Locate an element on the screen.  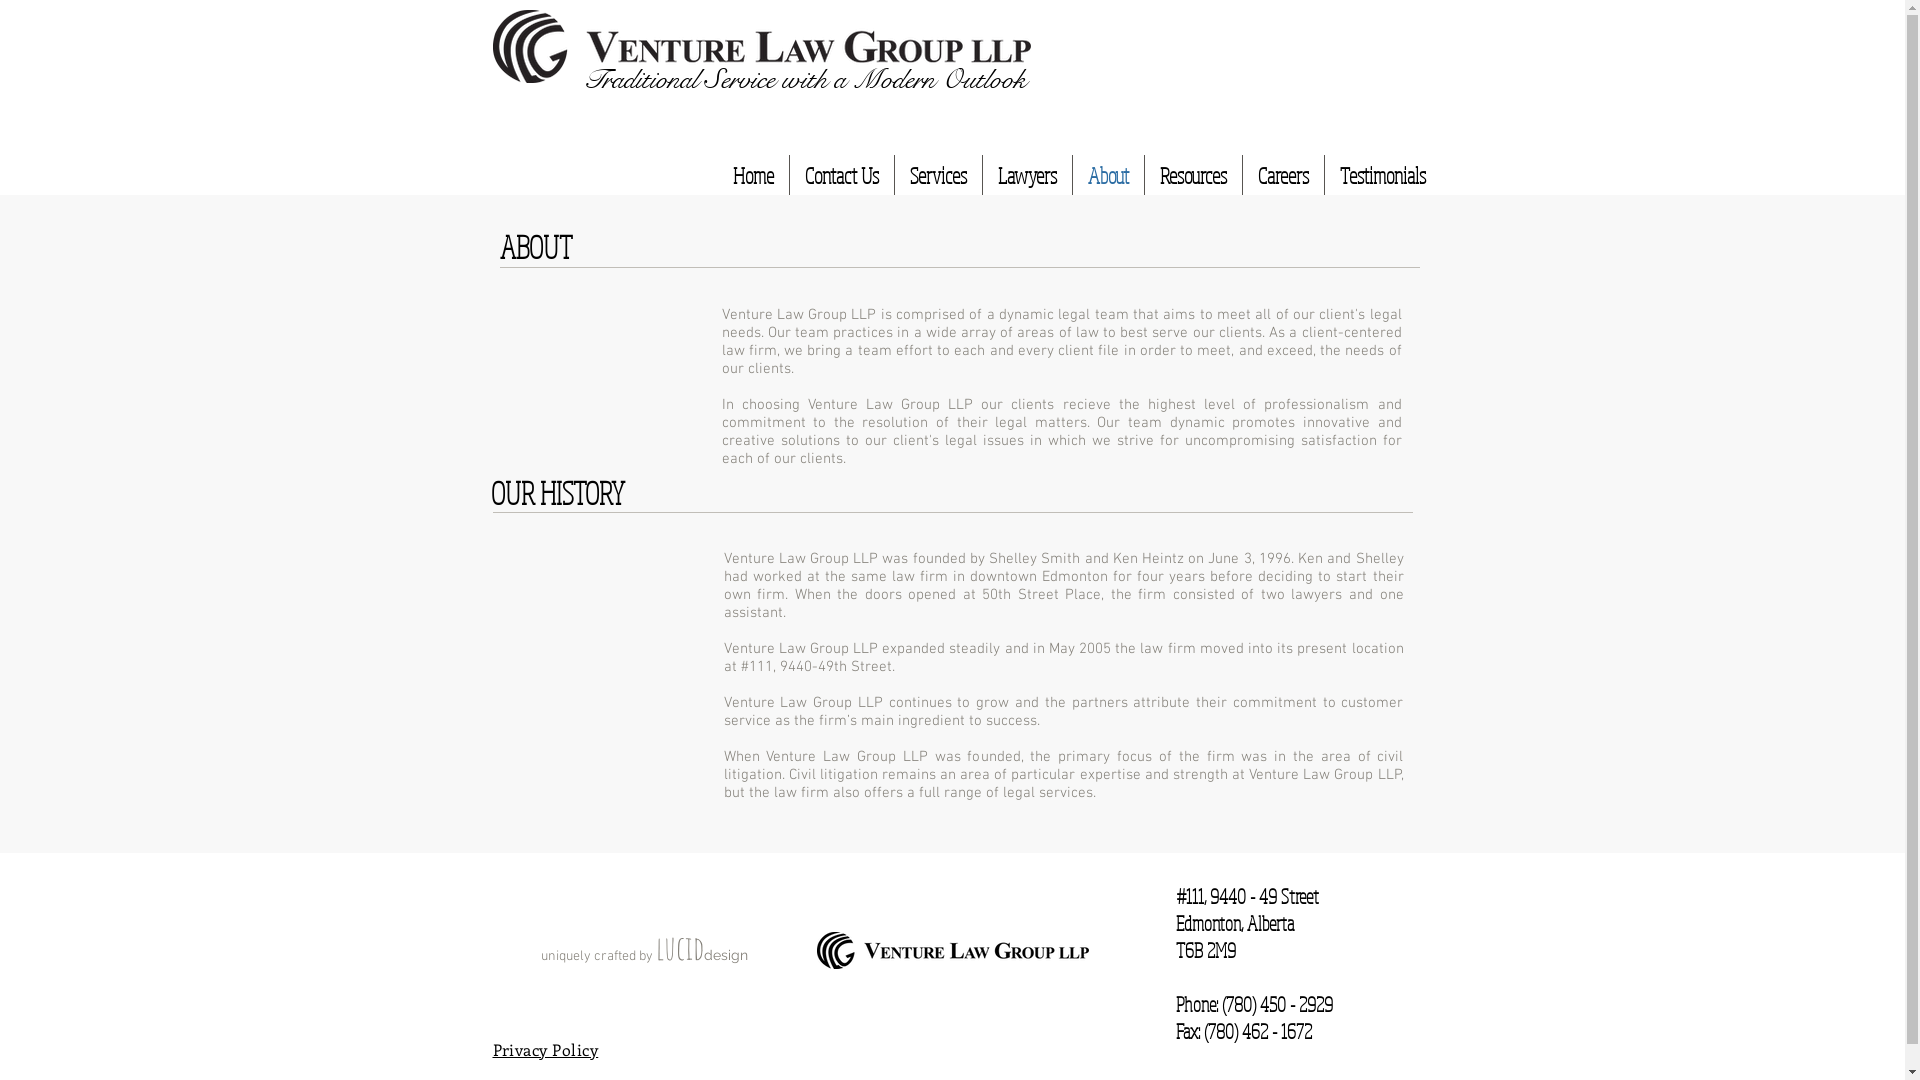
About is located at coordinates (1108, 175).